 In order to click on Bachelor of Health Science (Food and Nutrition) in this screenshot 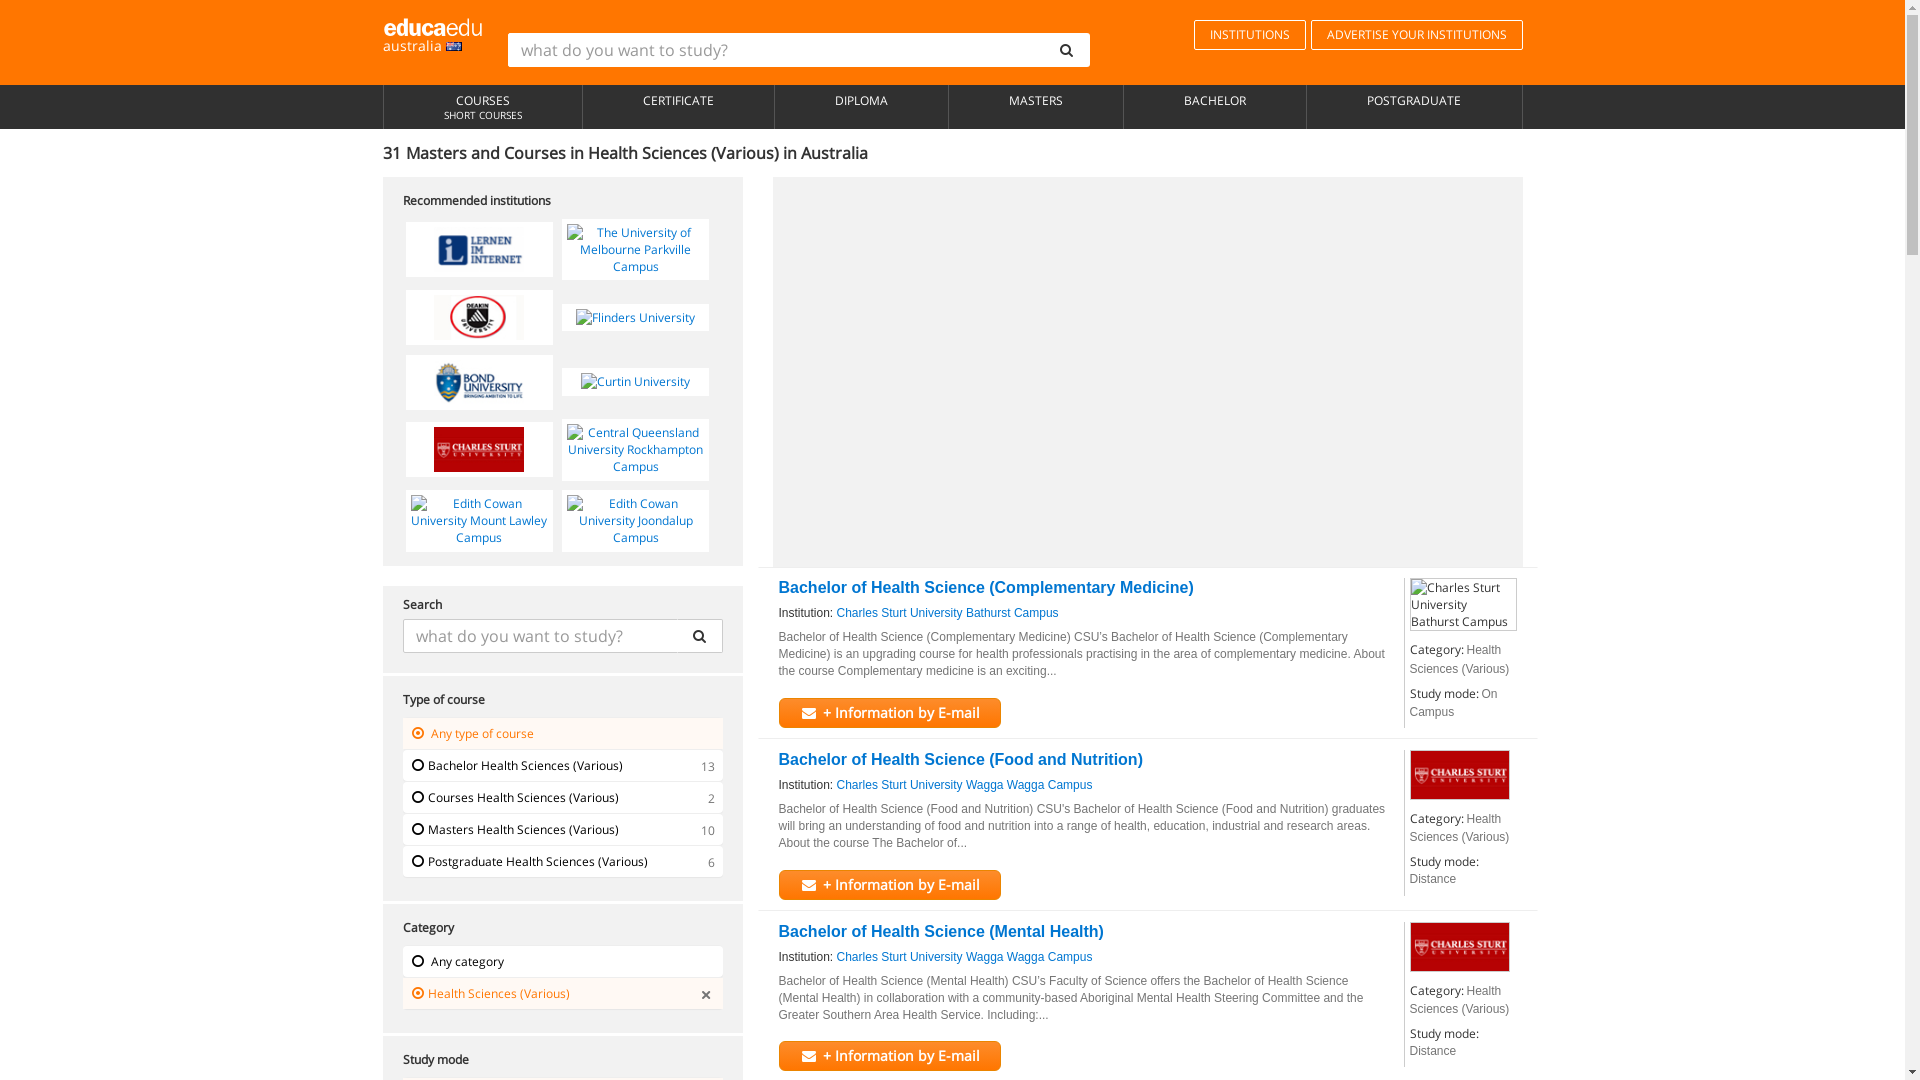, I will do `click(960, 760)`.